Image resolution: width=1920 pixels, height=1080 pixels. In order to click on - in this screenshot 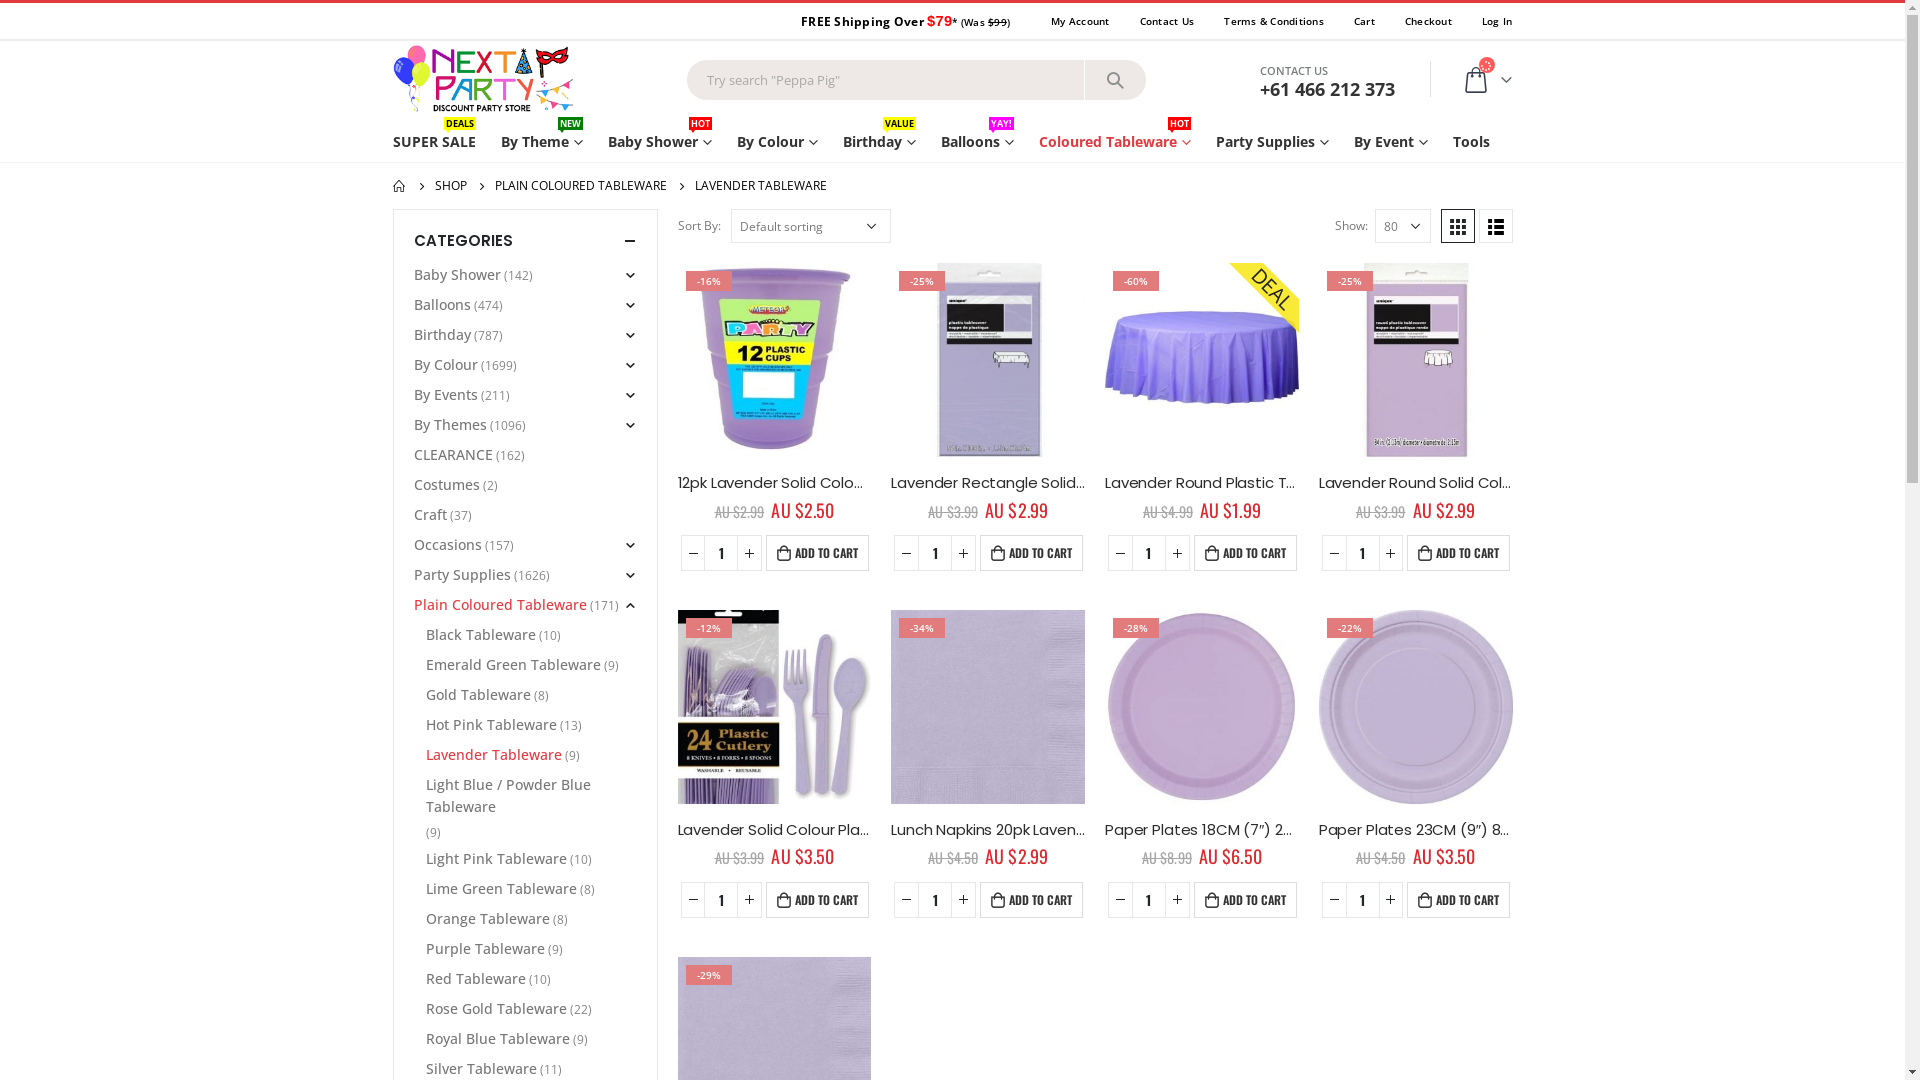, I will do `click(1334, 900)`.